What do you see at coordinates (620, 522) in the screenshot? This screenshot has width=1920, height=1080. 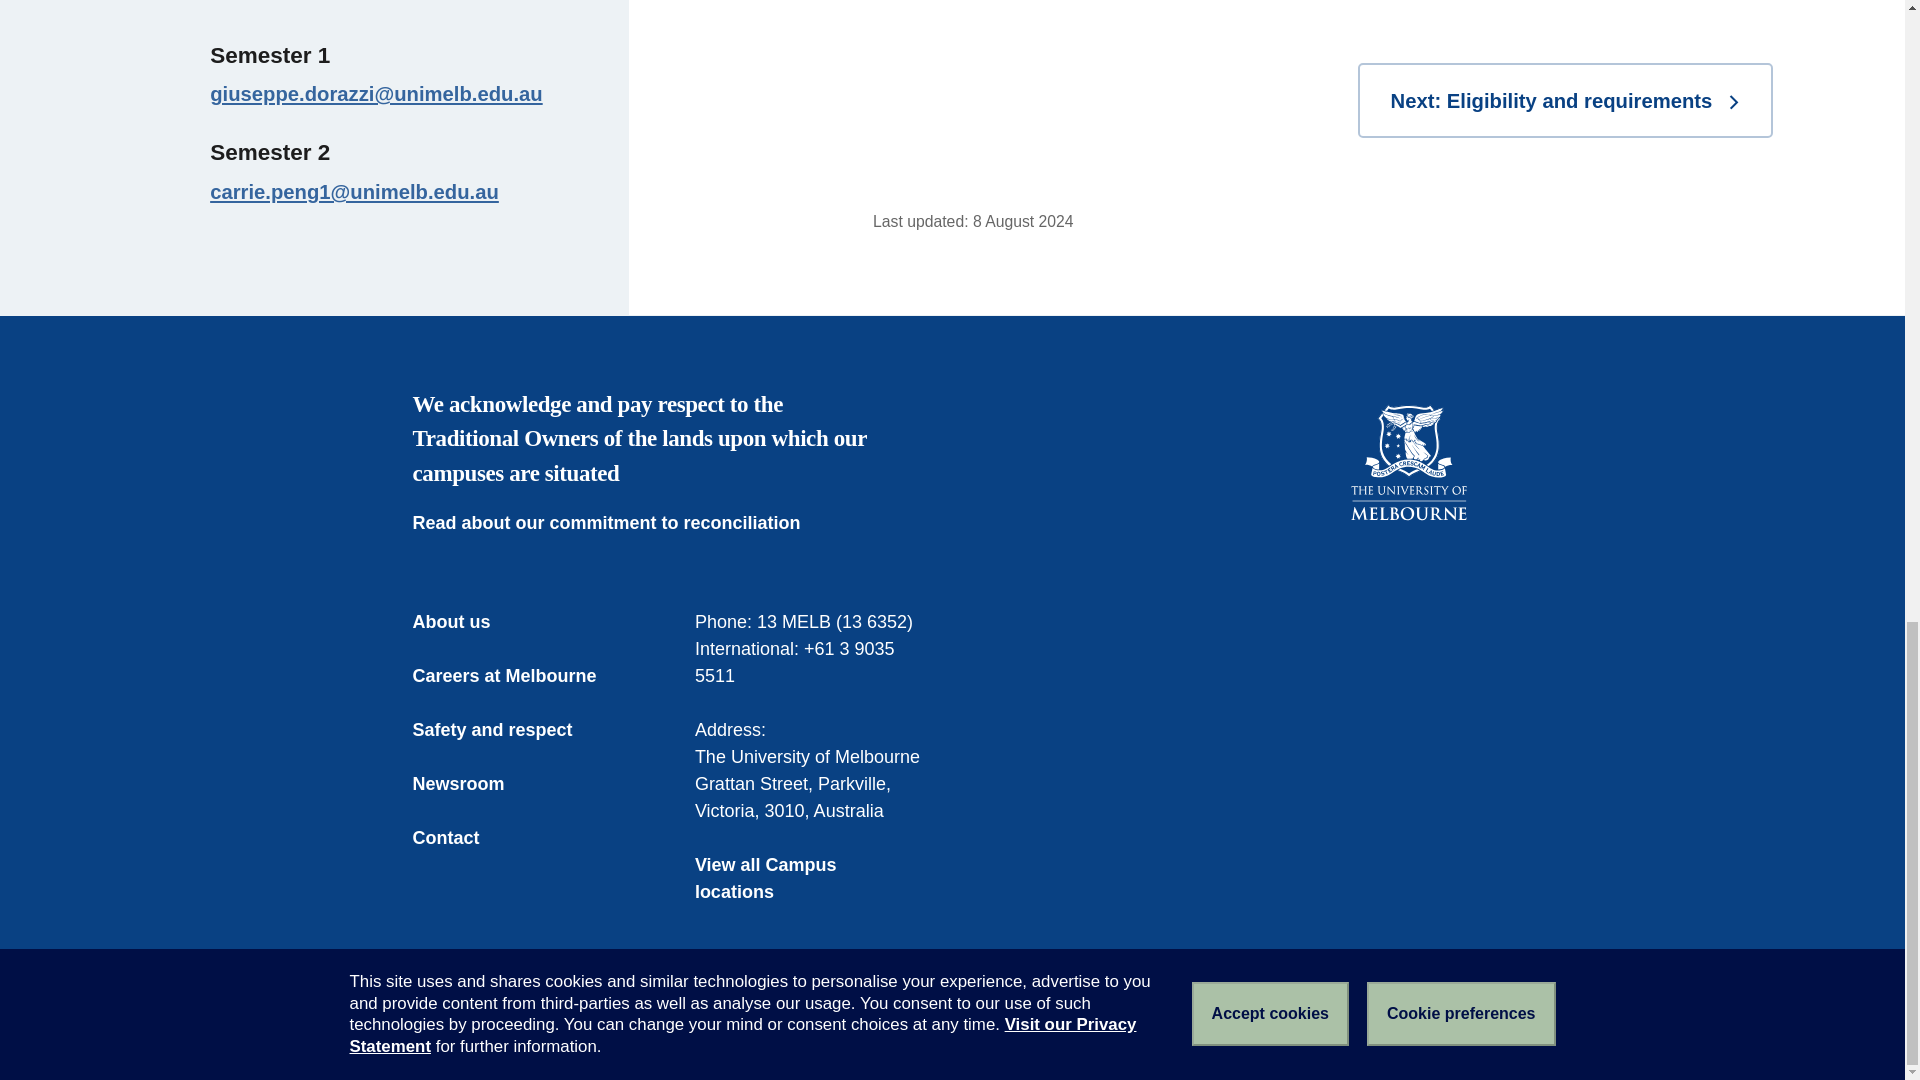 I see `Read about our commitment to reconciliation` at bounding box center [620, 522].